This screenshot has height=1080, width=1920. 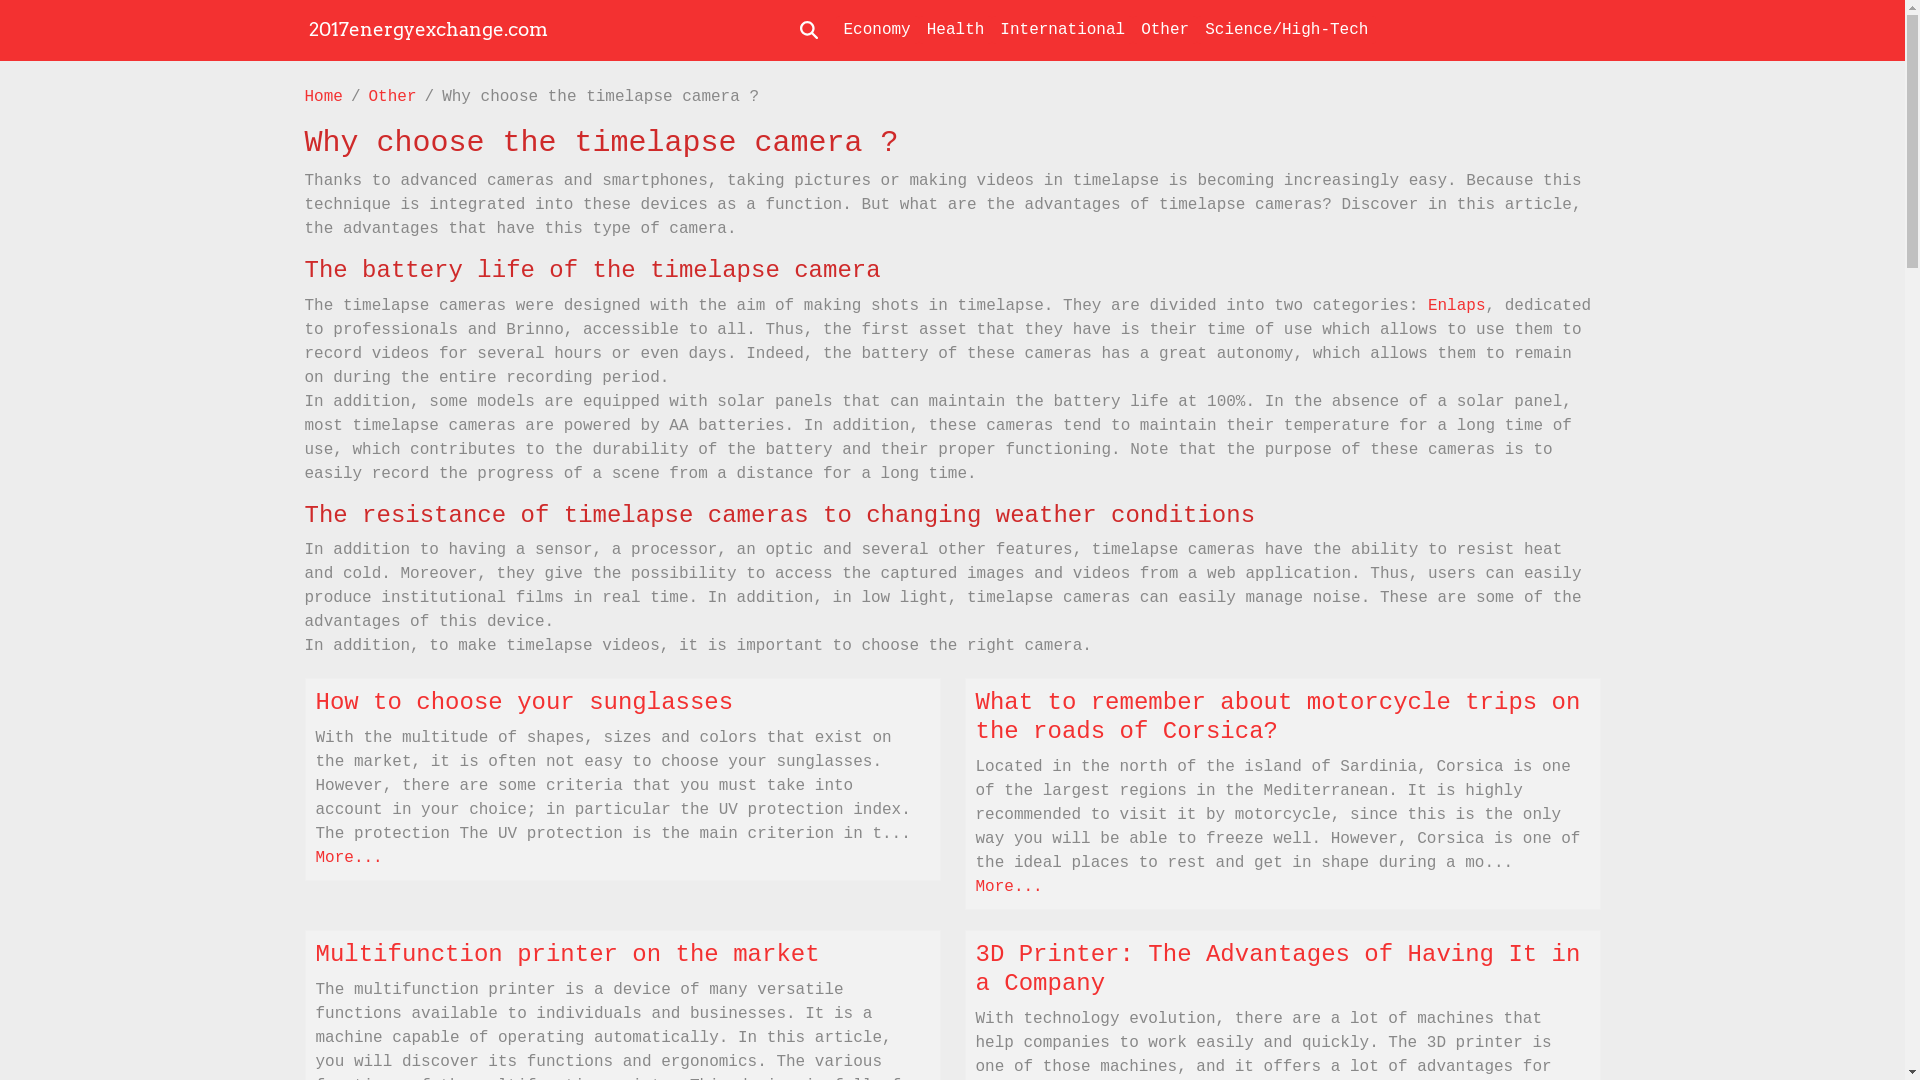 I want to click on Multifunction printer on the market, so click(x=568, y=954).